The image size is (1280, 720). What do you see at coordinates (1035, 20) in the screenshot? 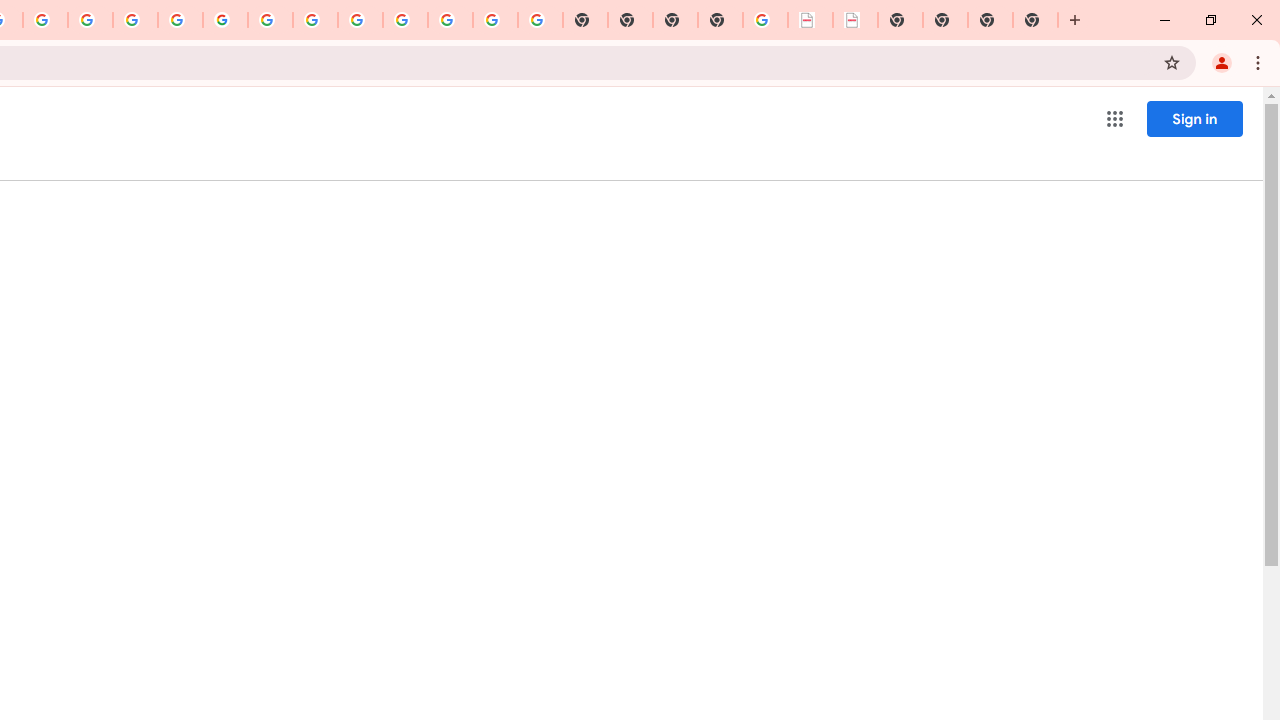
I see `New Tab` at bounding box center [1035, 20].